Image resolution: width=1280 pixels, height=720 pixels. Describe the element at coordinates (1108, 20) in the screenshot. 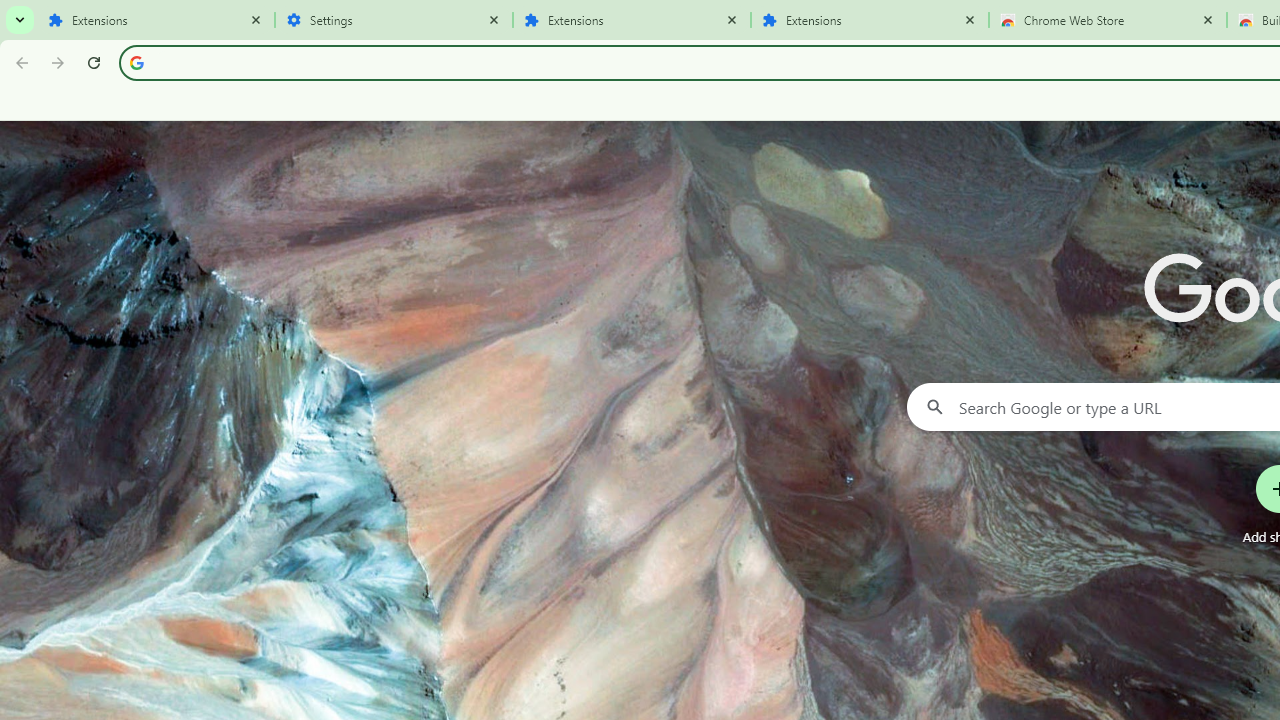

I see `Chrome Web Store` at that location.